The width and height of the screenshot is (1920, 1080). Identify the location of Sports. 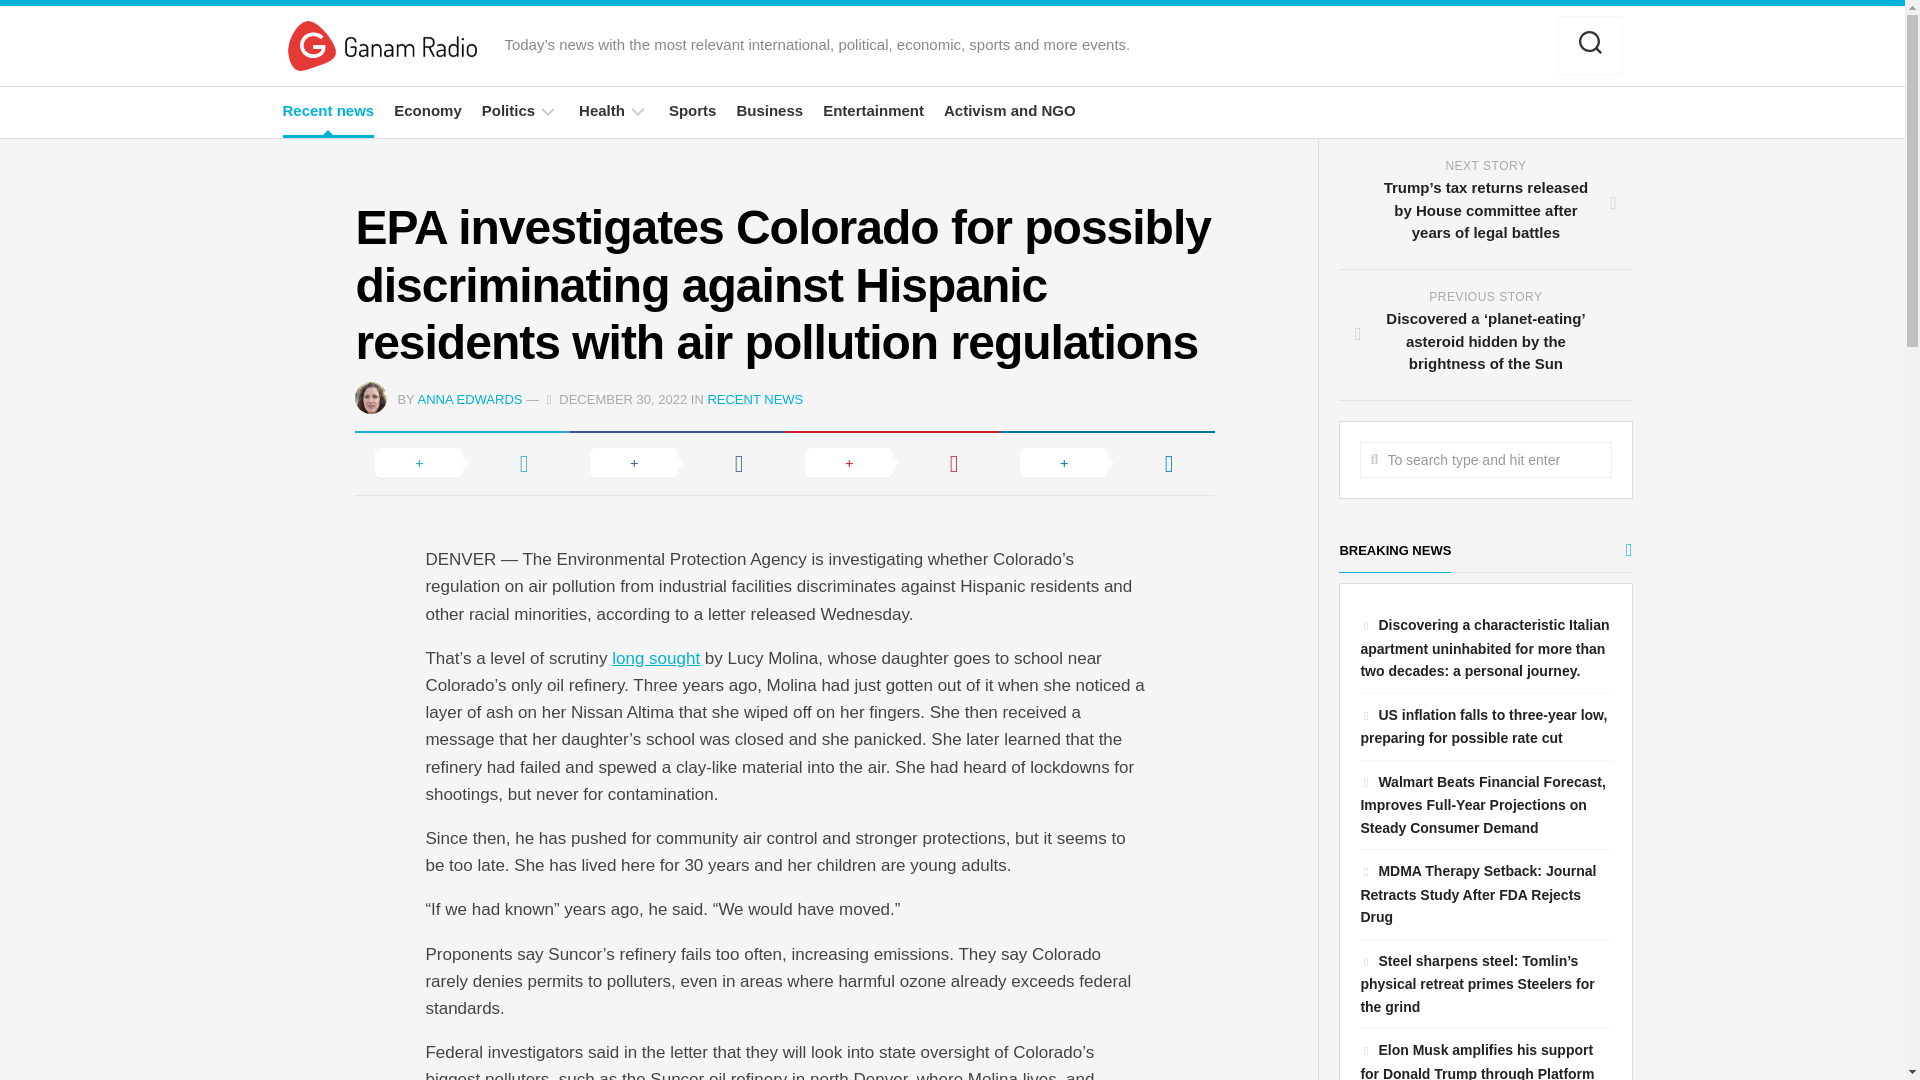
(692, 110).